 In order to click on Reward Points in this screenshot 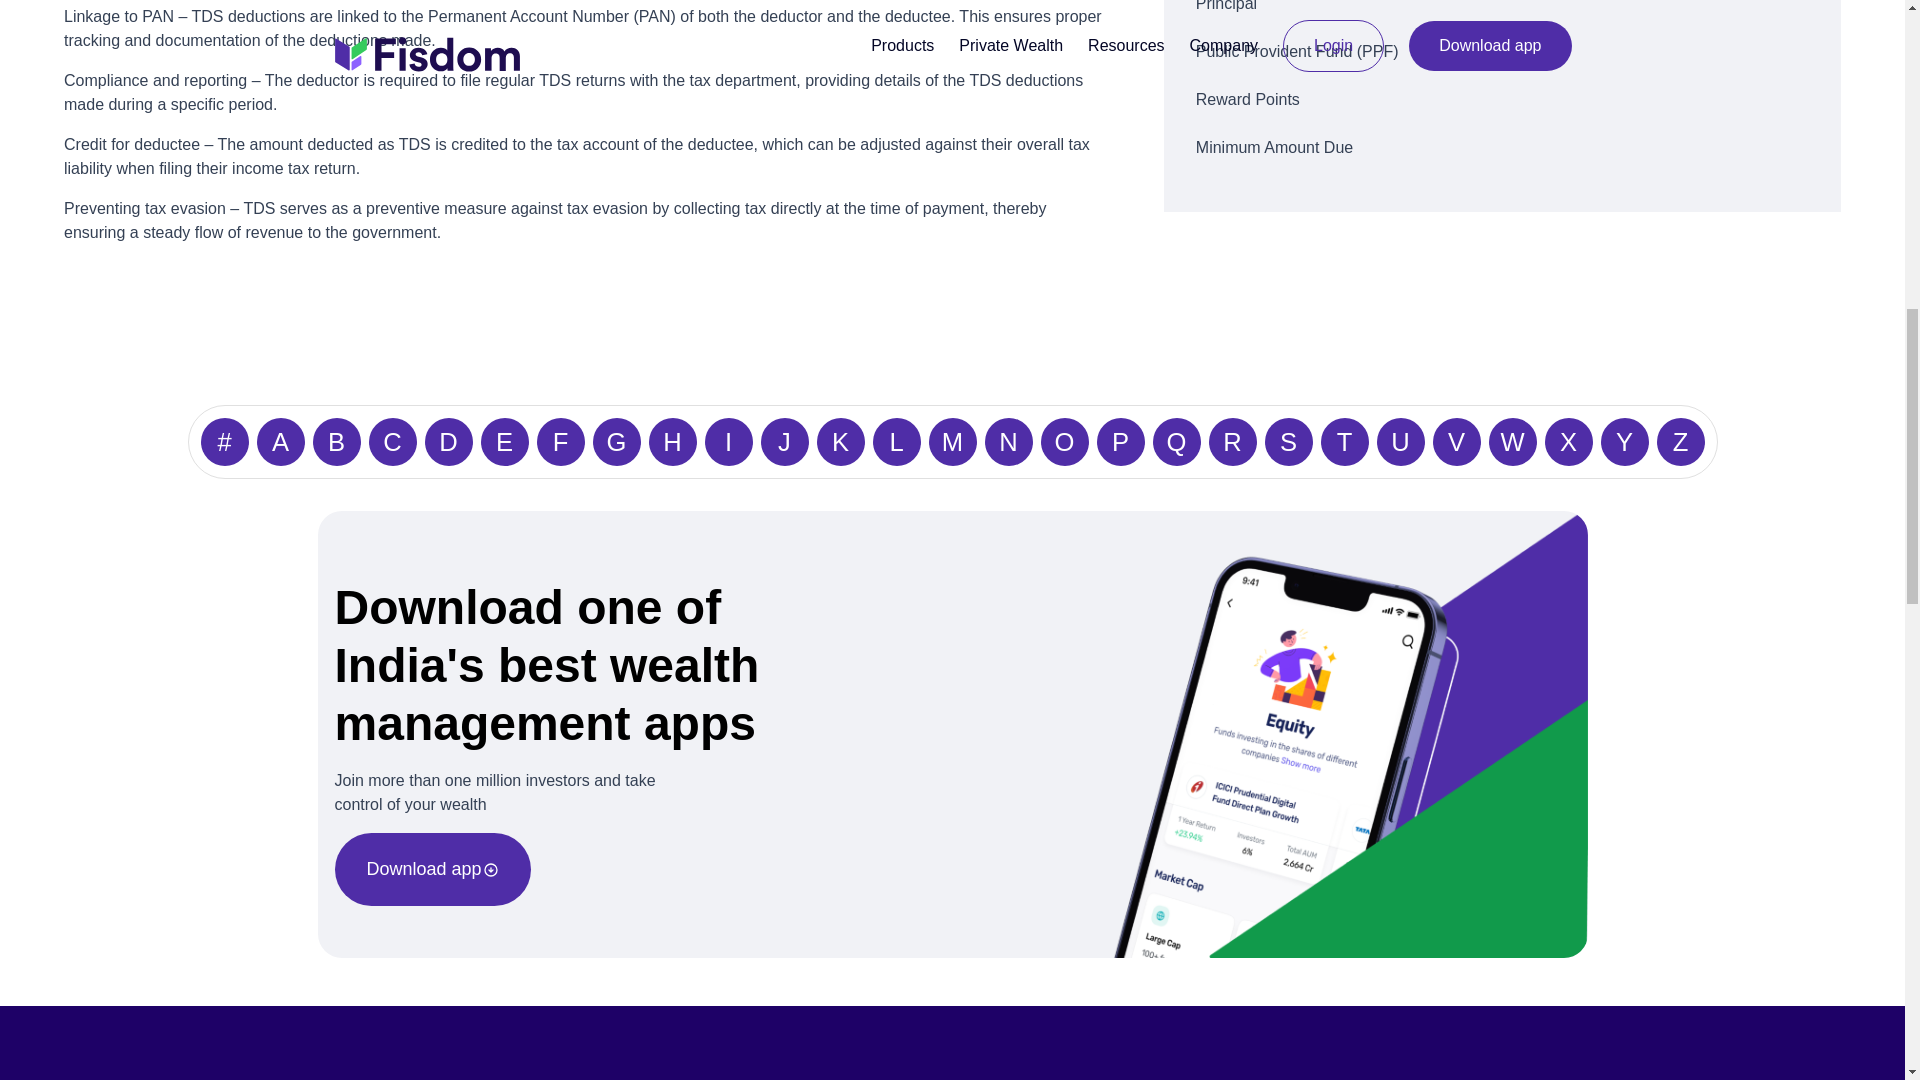, I will do `click(1502, 100)`.